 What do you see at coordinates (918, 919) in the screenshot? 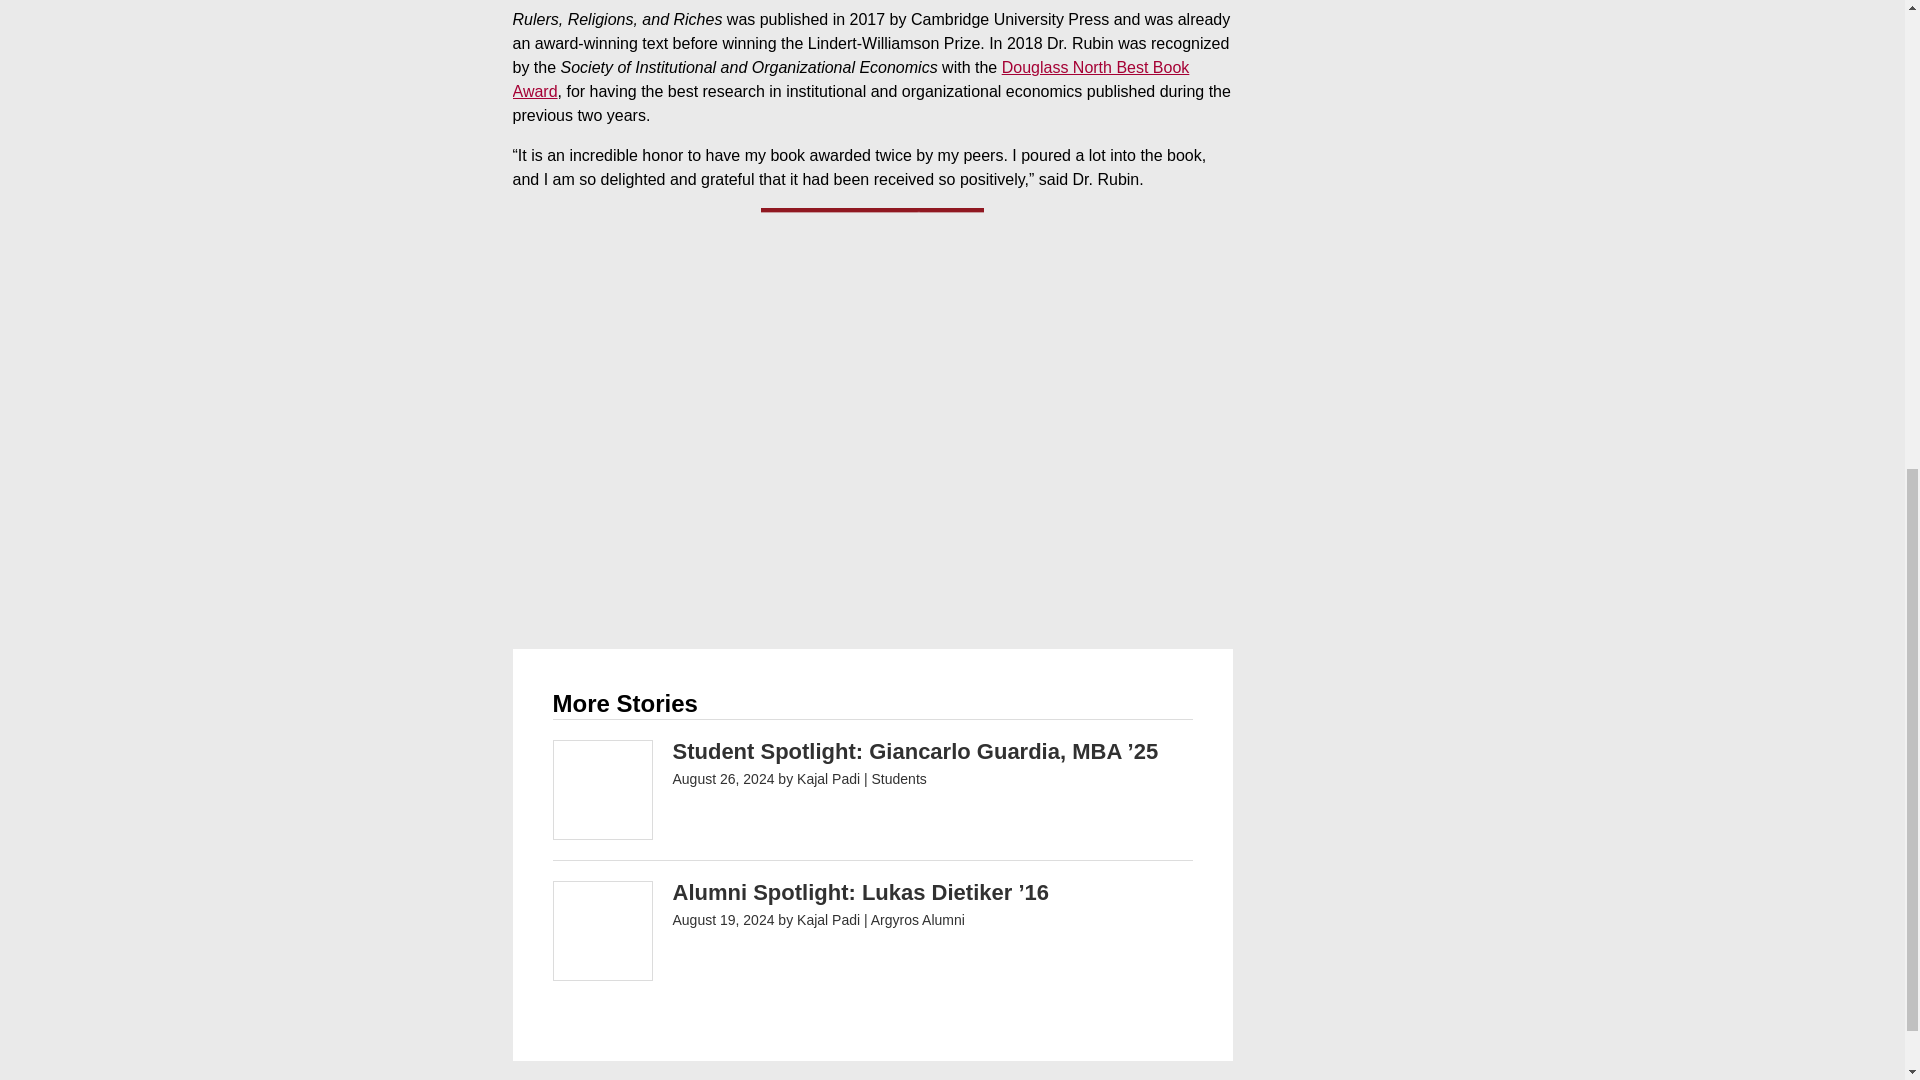
I see `Argyros Alumni` at bounding box center [918, 919].